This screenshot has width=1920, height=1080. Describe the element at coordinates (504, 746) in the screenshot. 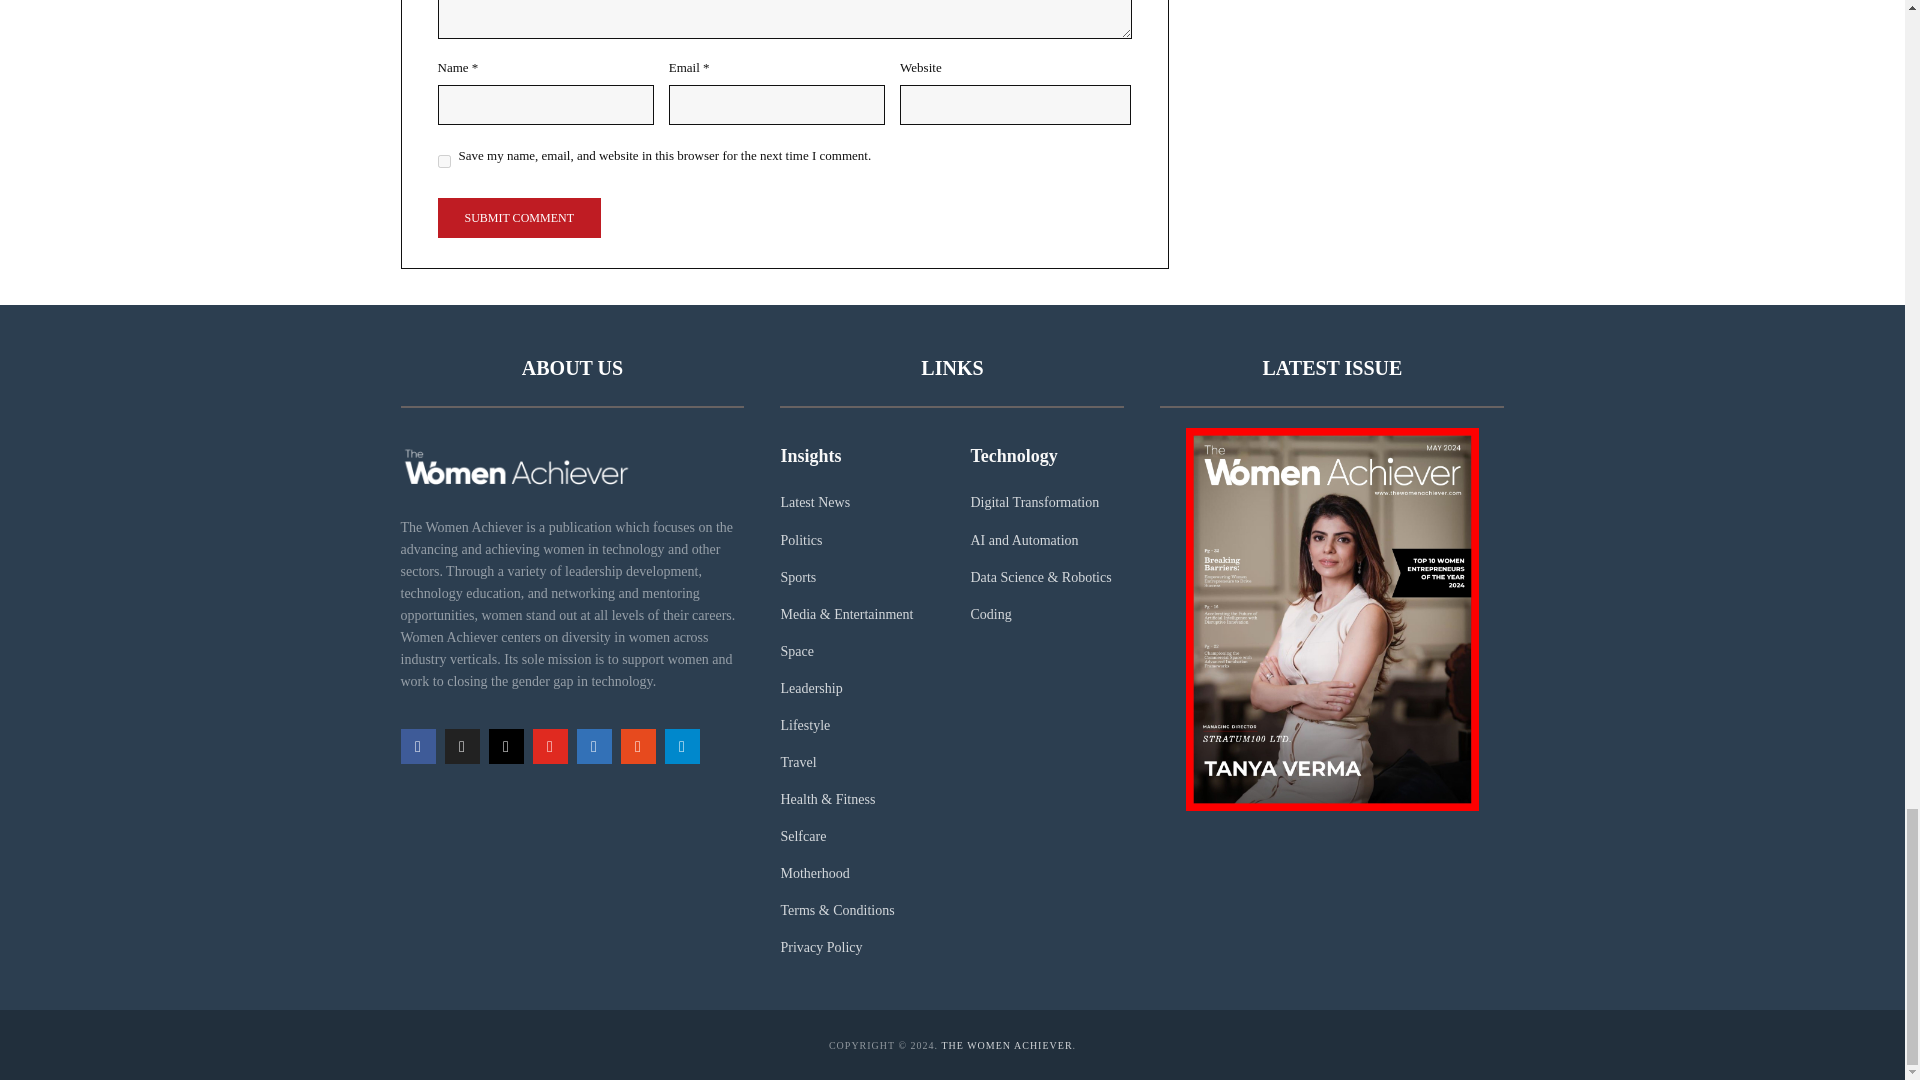

I see `Instagram` at that location.